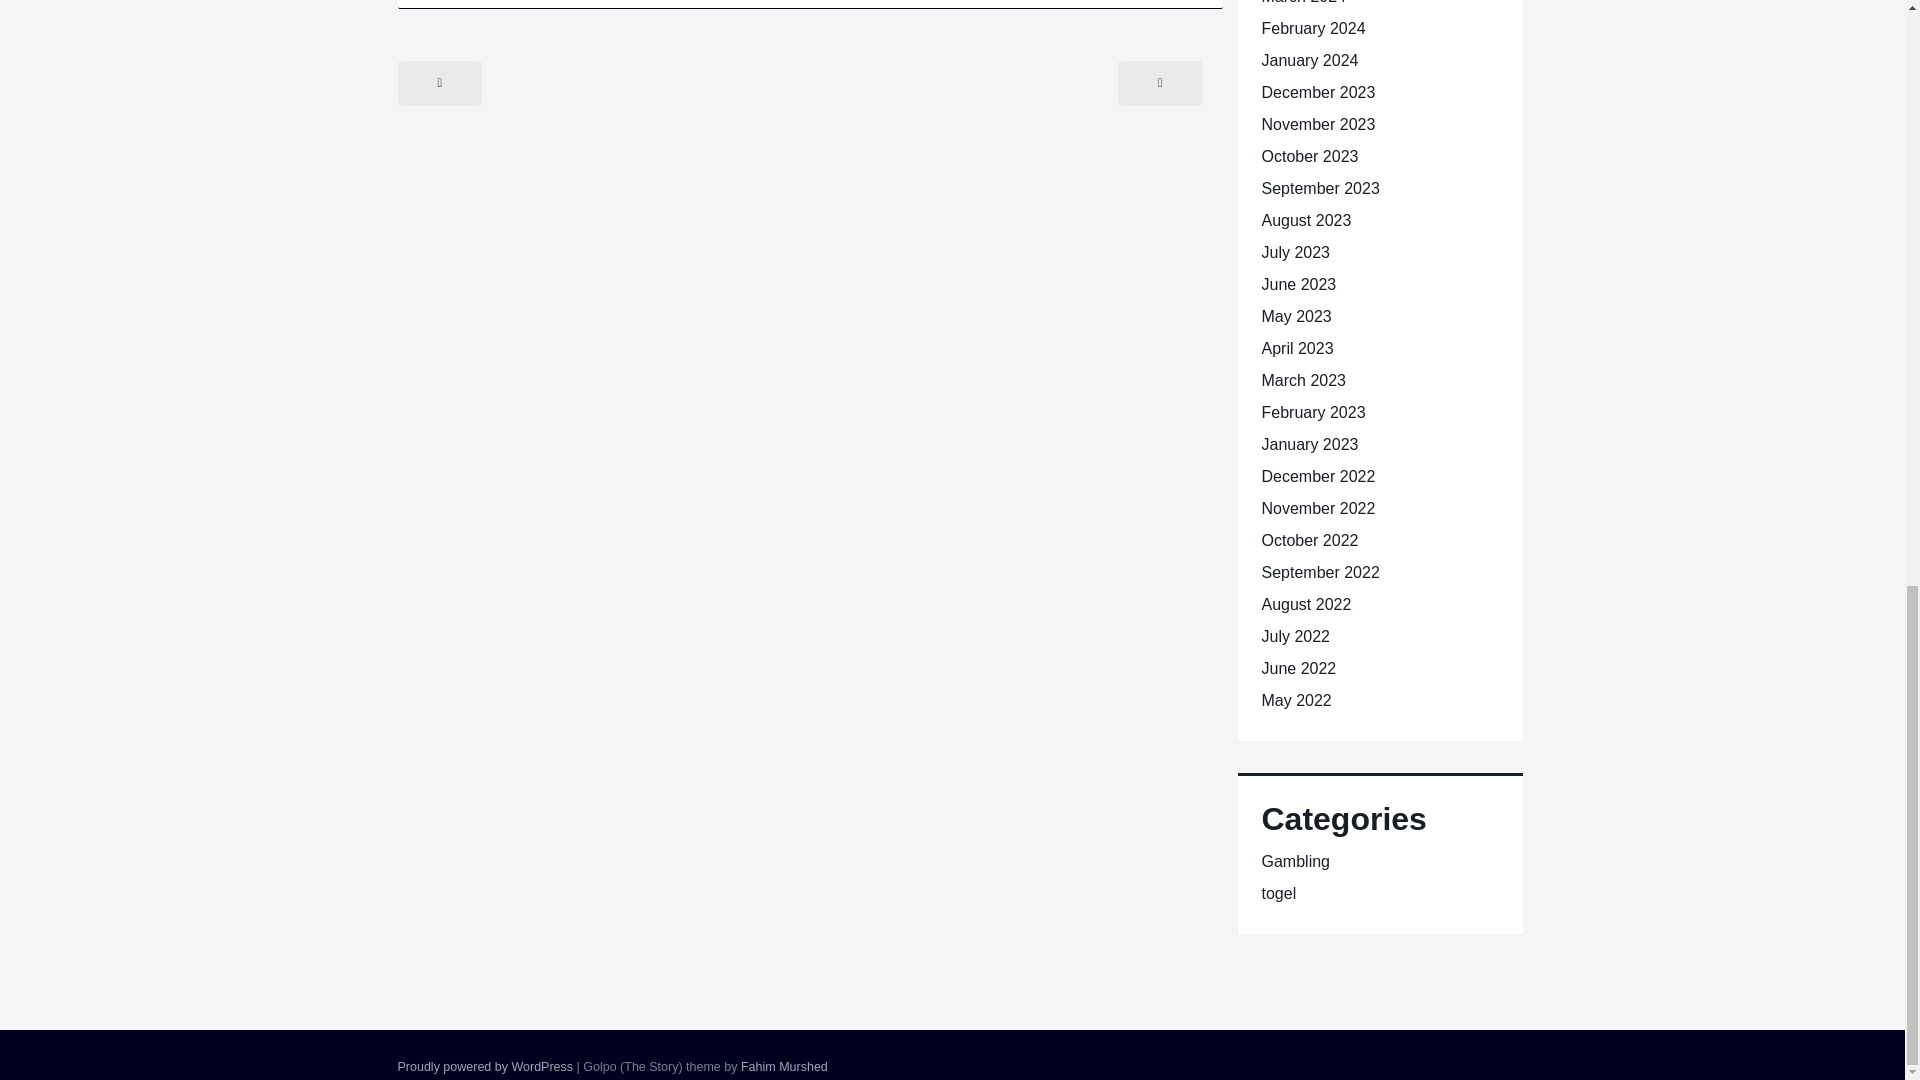 Image resolution: width=1920 pixels, height=1080 pixels. I want to click on February 2024, so click(1313, 28).